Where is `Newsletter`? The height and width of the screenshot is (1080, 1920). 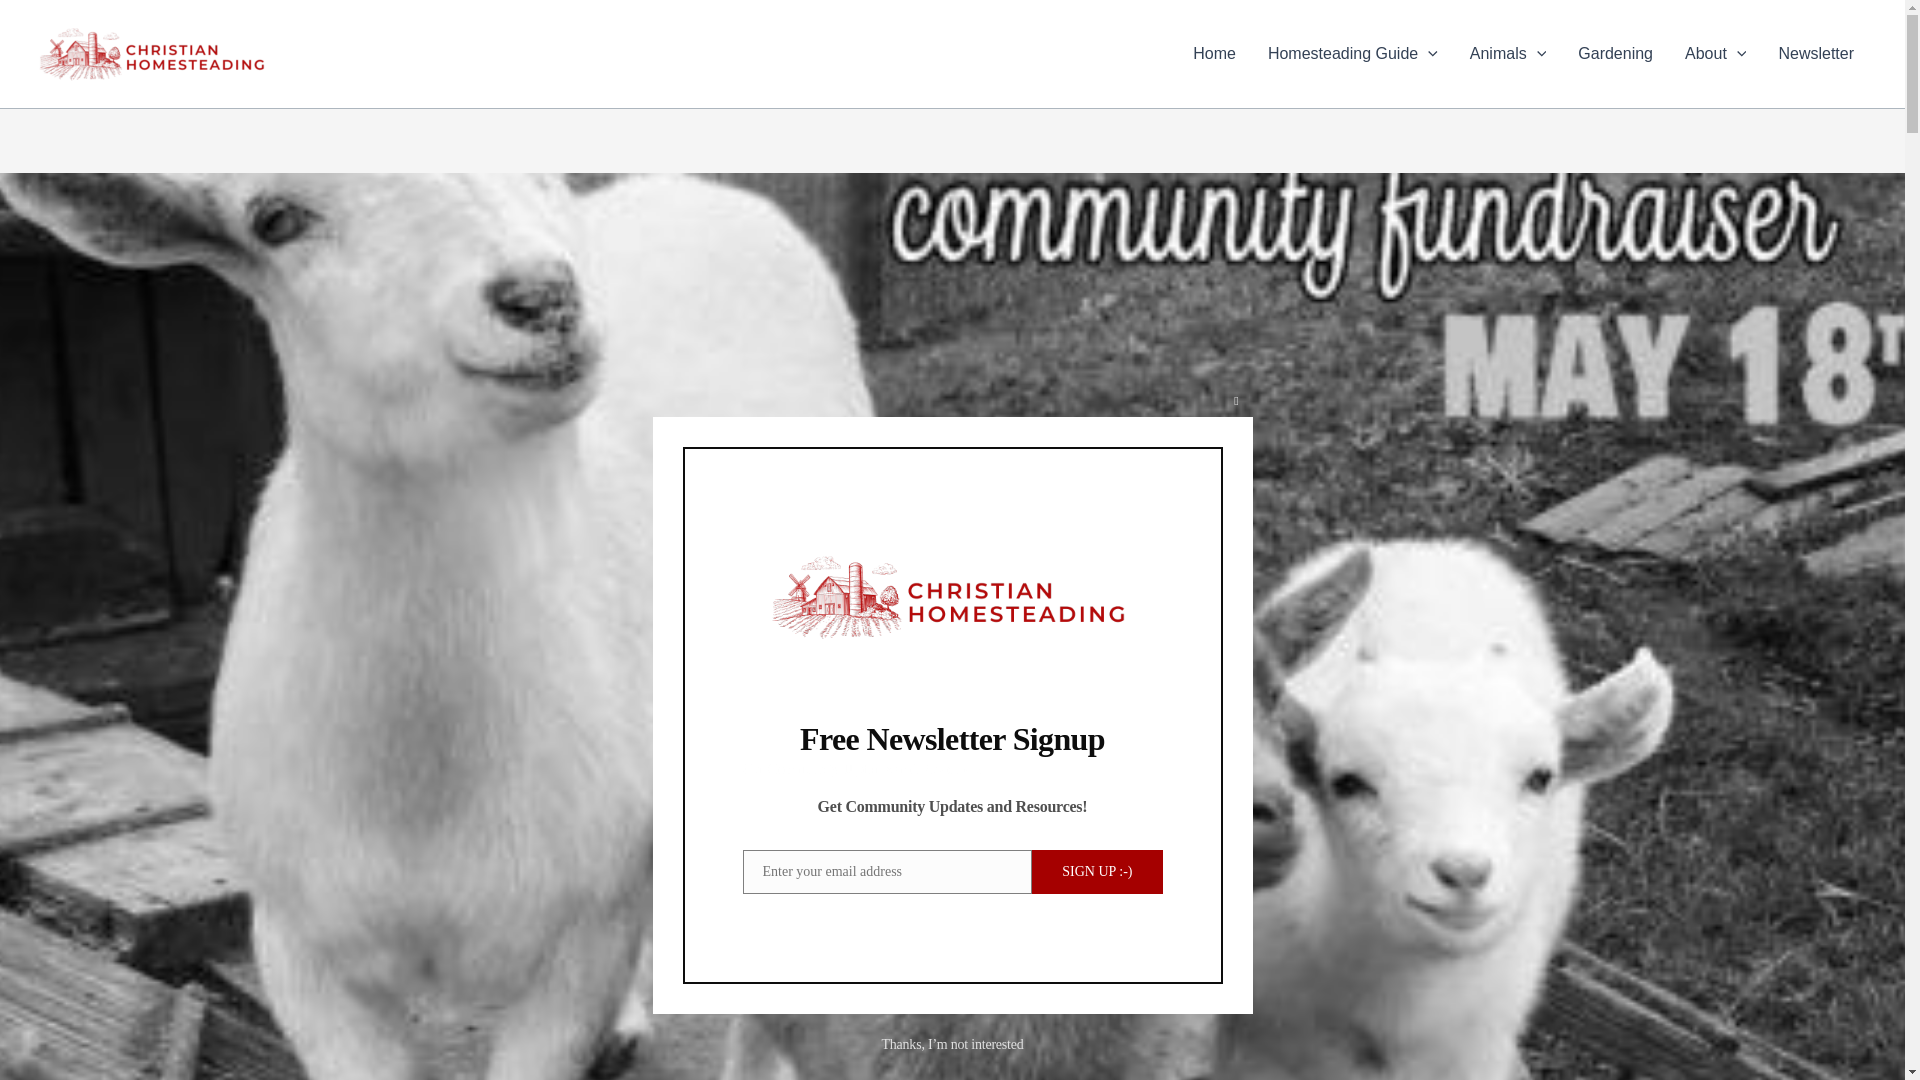
Newsletter is located at coordinates (1816, 54).